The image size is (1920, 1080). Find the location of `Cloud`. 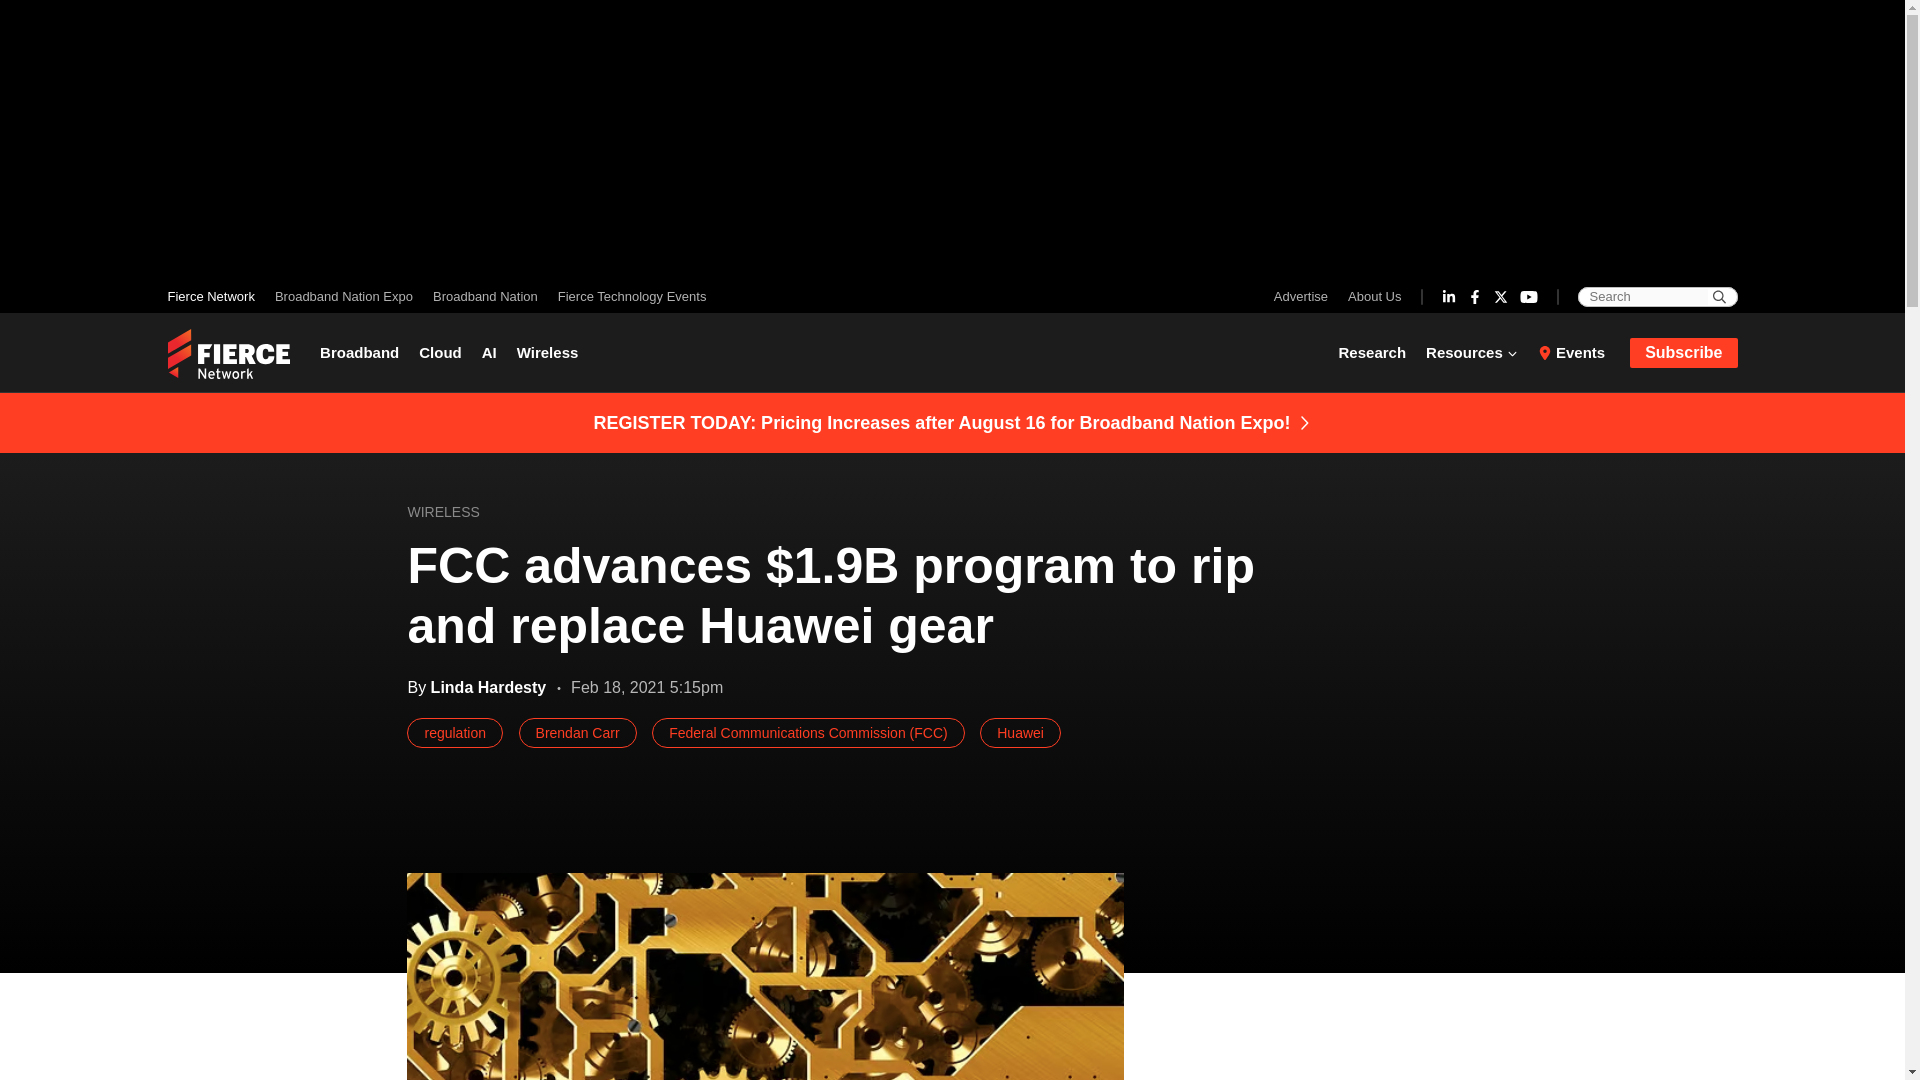

Cloud is located at coordinates (440, 352).